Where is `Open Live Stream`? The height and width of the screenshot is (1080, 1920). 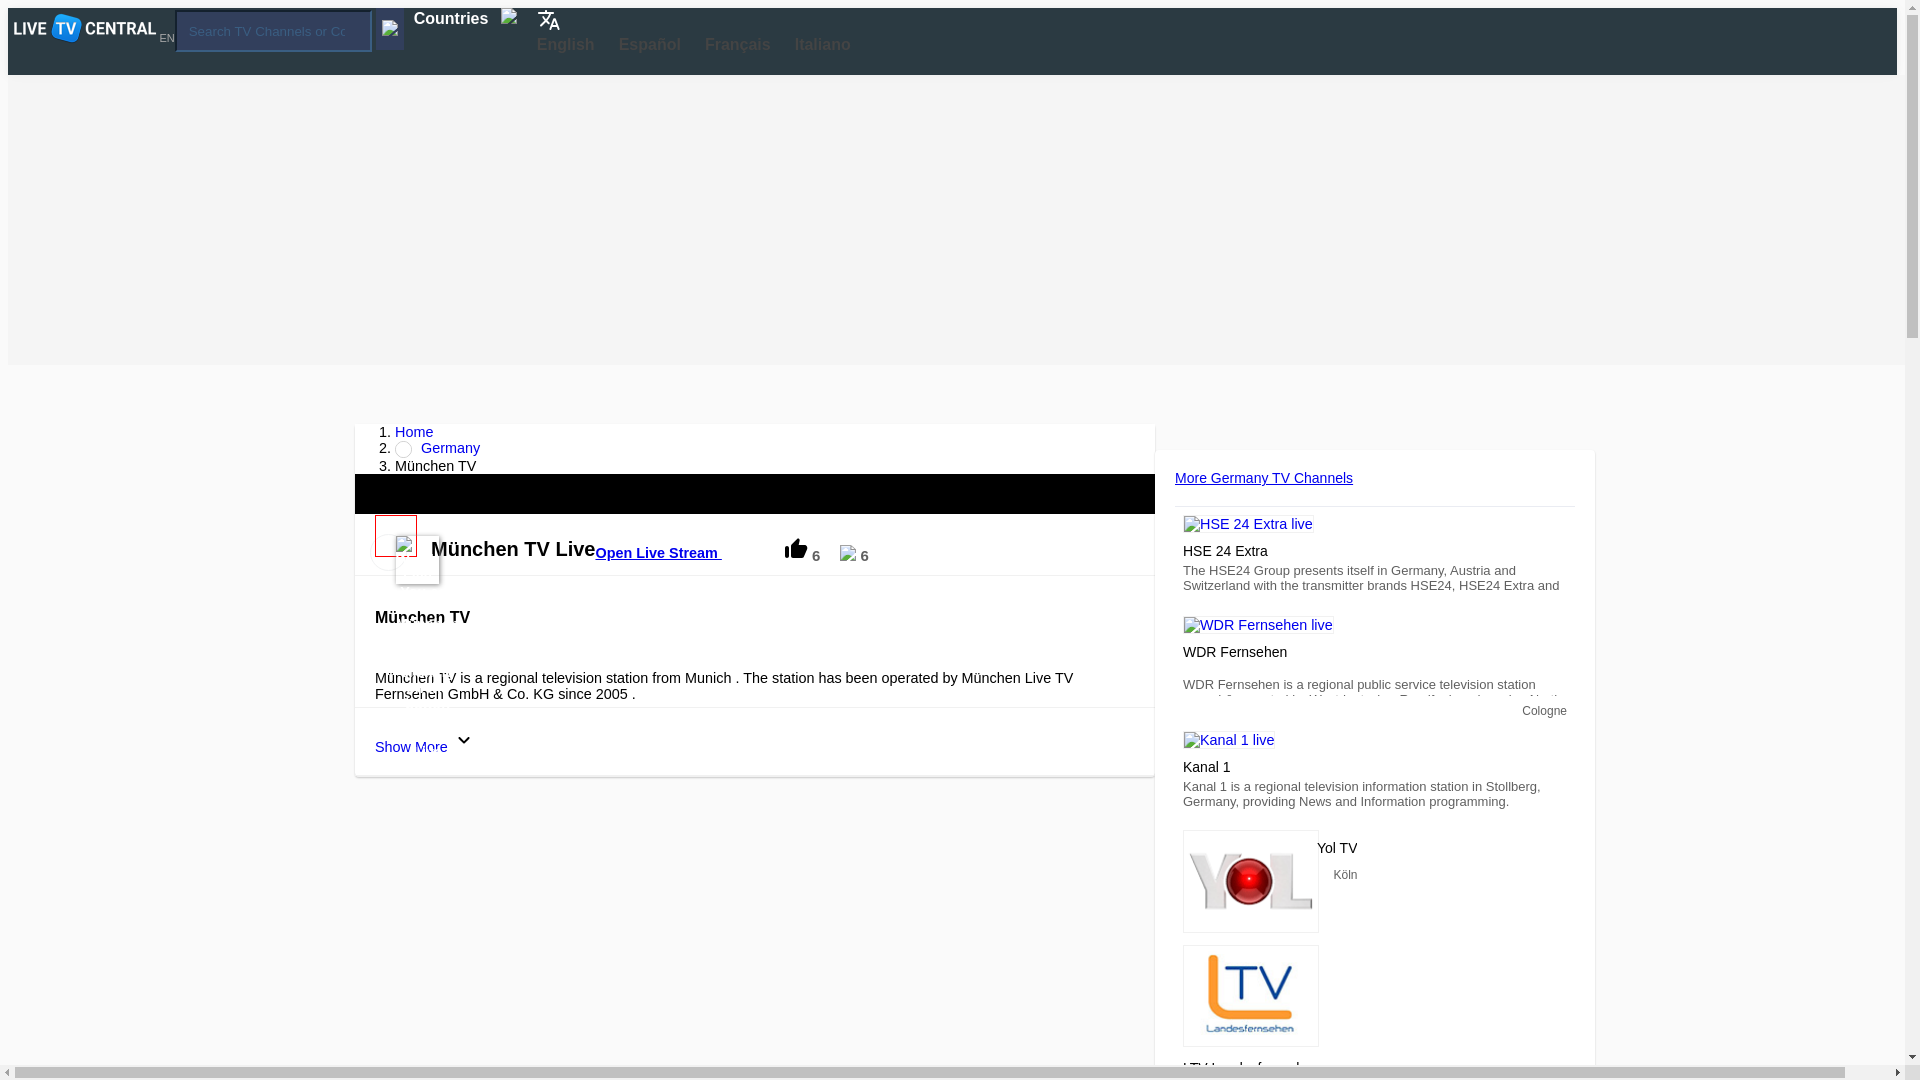
Open Live Stream is located at coordinates (670, 546).